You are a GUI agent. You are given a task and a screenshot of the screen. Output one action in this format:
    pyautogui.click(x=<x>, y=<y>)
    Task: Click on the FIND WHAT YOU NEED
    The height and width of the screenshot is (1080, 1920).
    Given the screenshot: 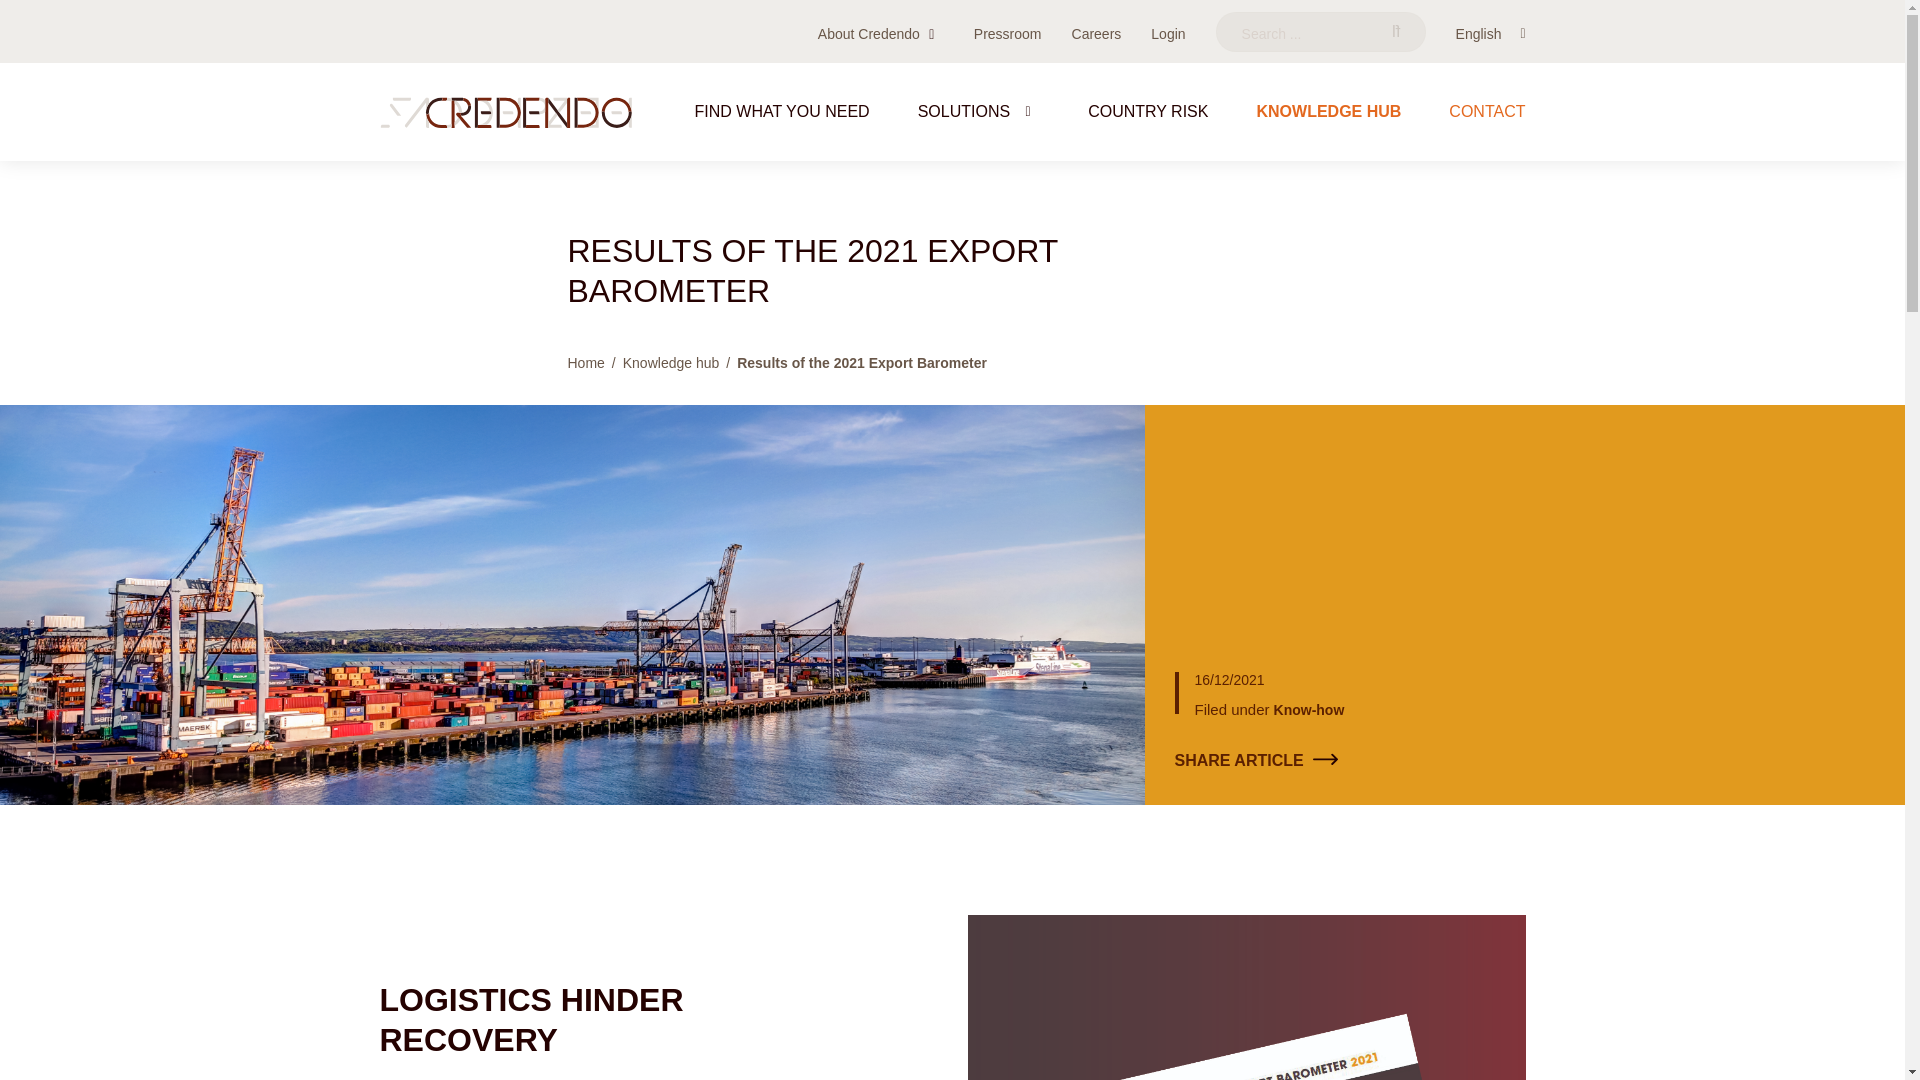 What is the action you would take?
    pyautogui.click(x=782, y=124)
    